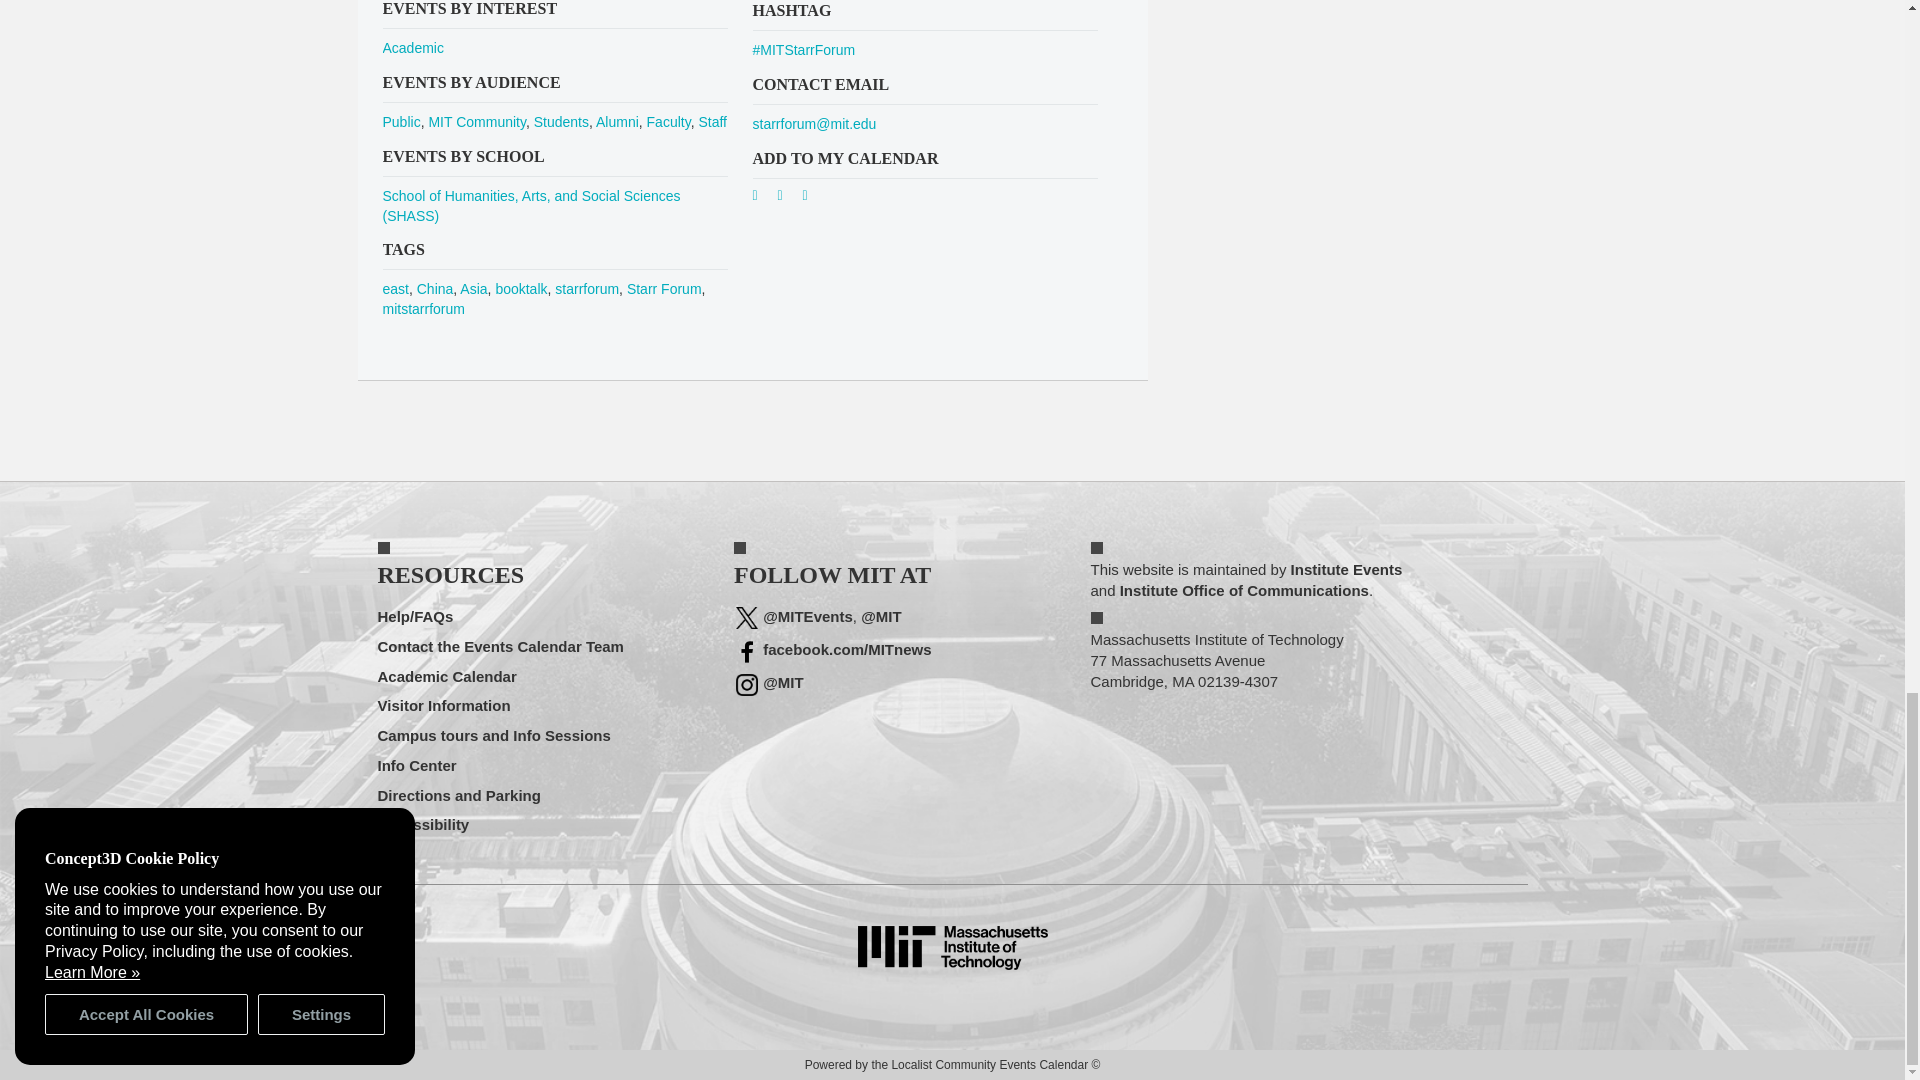  I want to click on MIT Community, so click(477, 122).